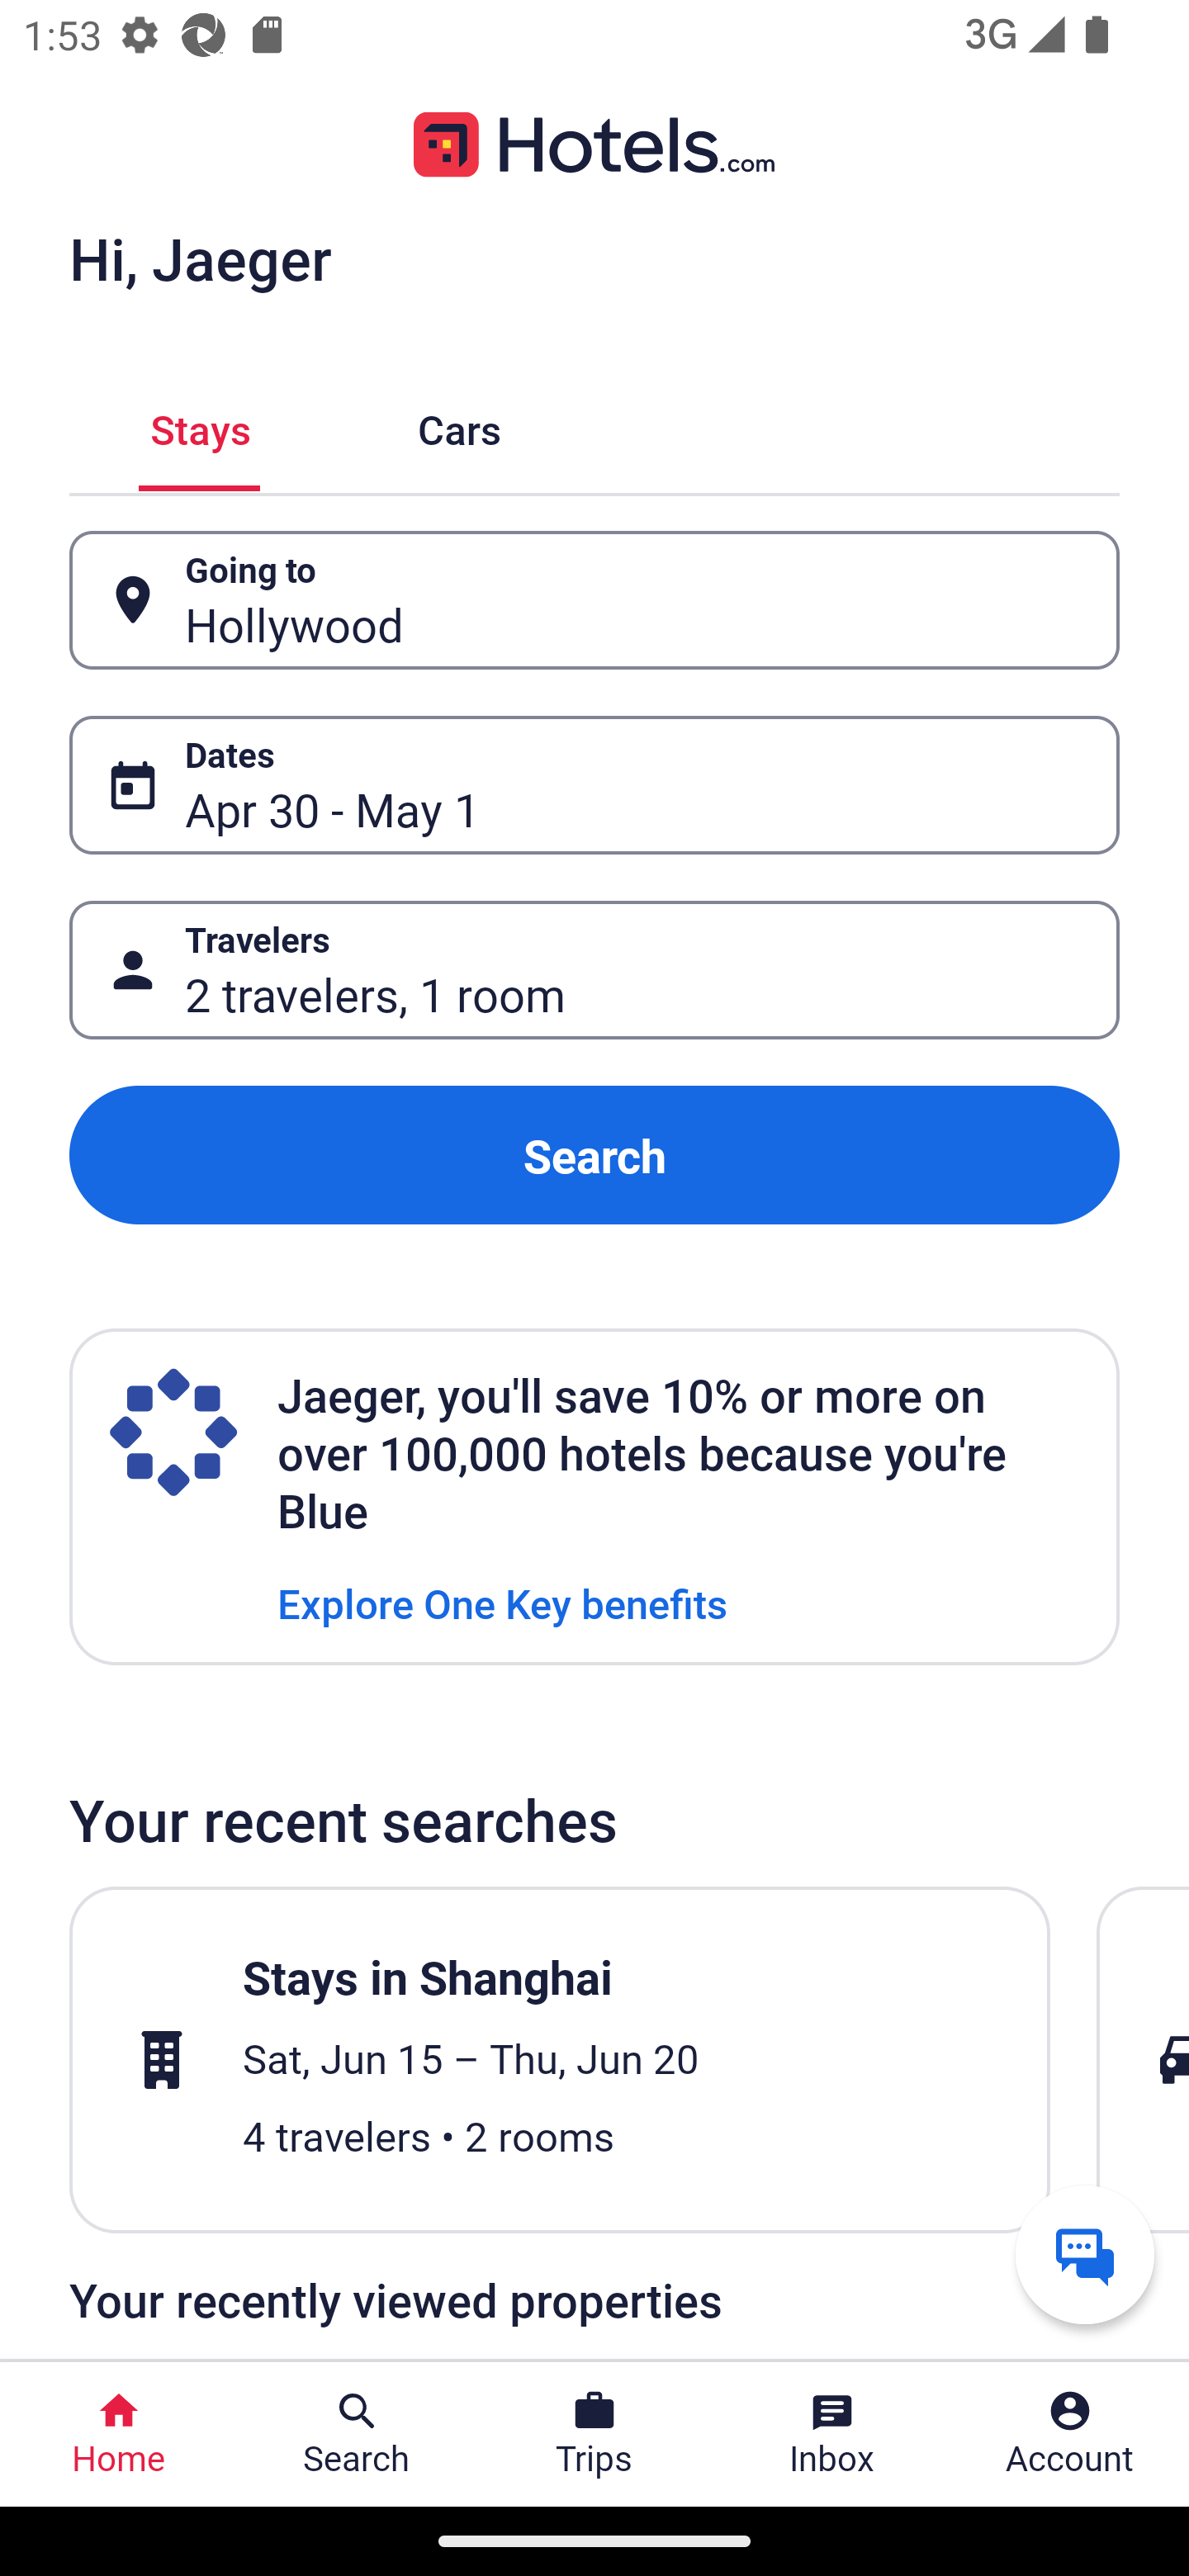 The height and width of the screenshot is (2576, 1189). Describe the element at coordinates (594, 599) in the screenshot. I see `Going to Button Hollywood` at that location.